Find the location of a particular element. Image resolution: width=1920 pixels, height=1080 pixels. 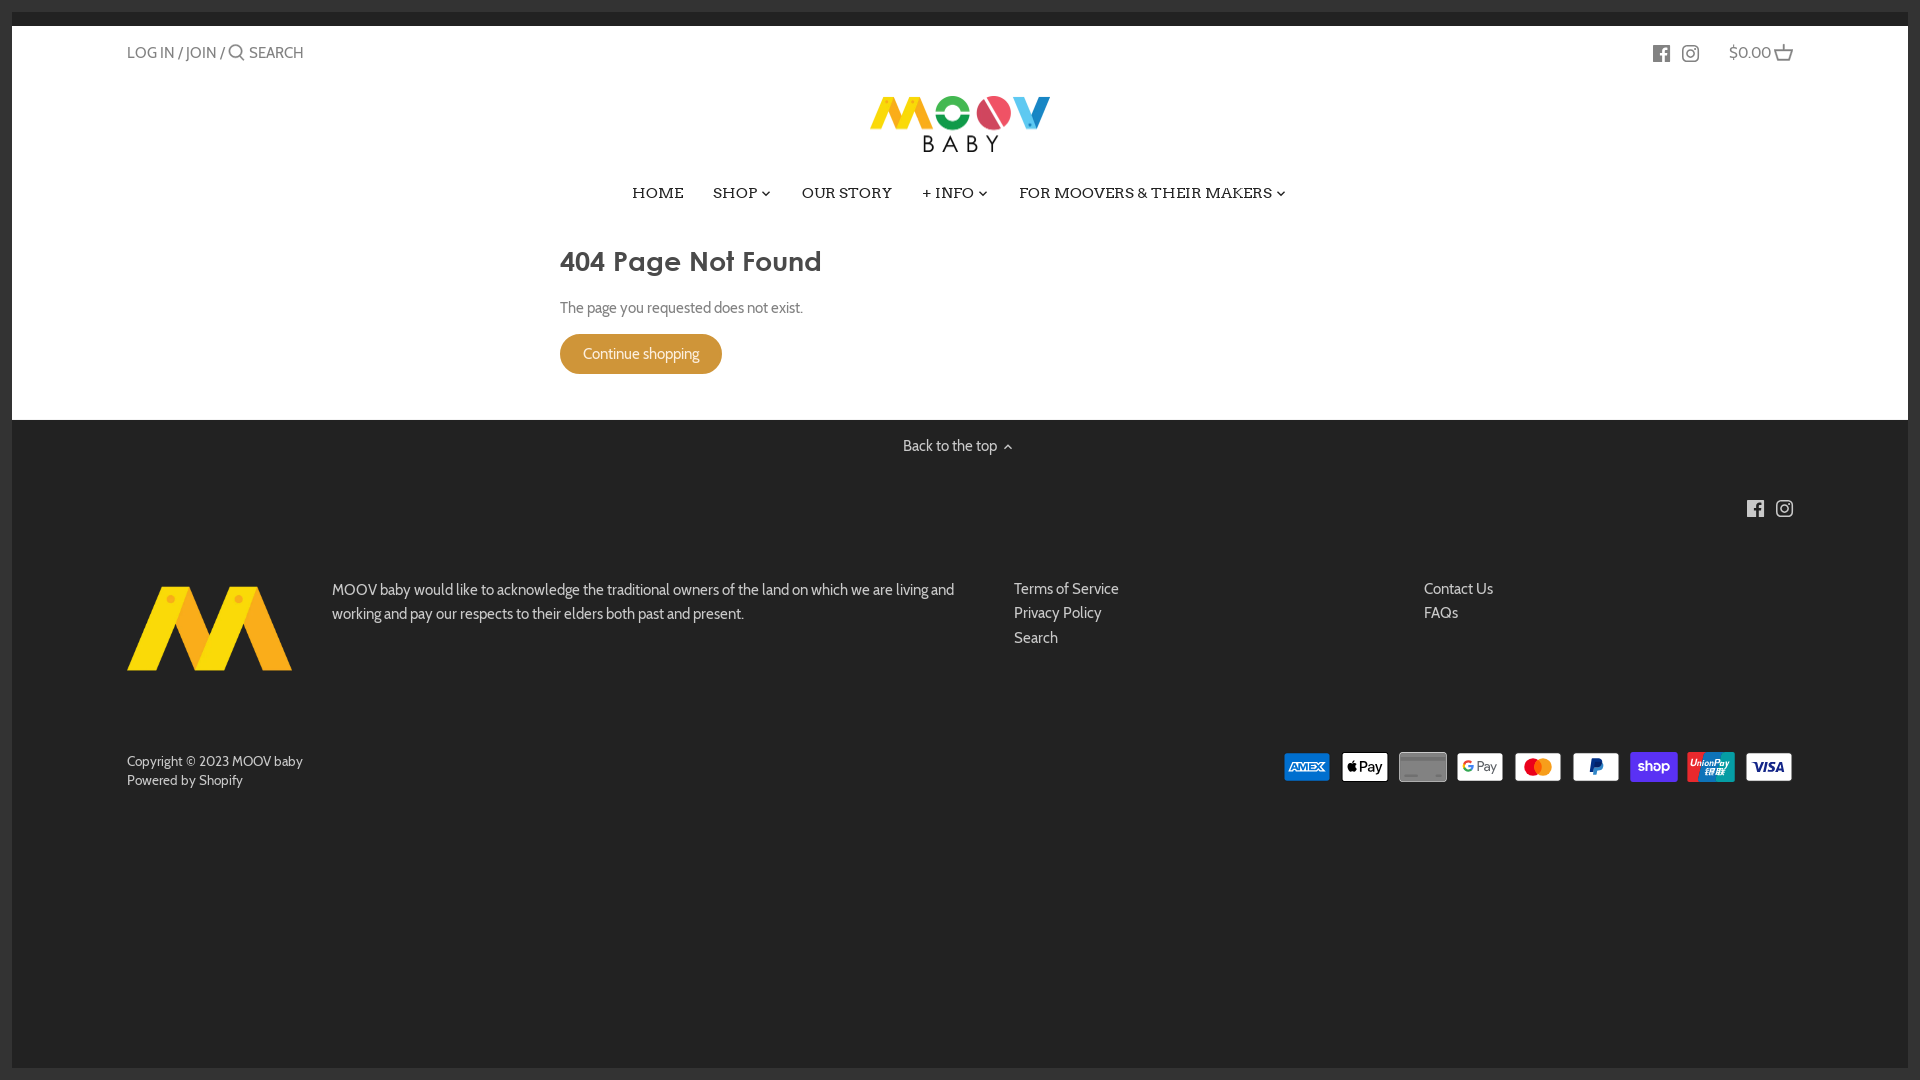

JOIN is located at coordinates (202, 53).